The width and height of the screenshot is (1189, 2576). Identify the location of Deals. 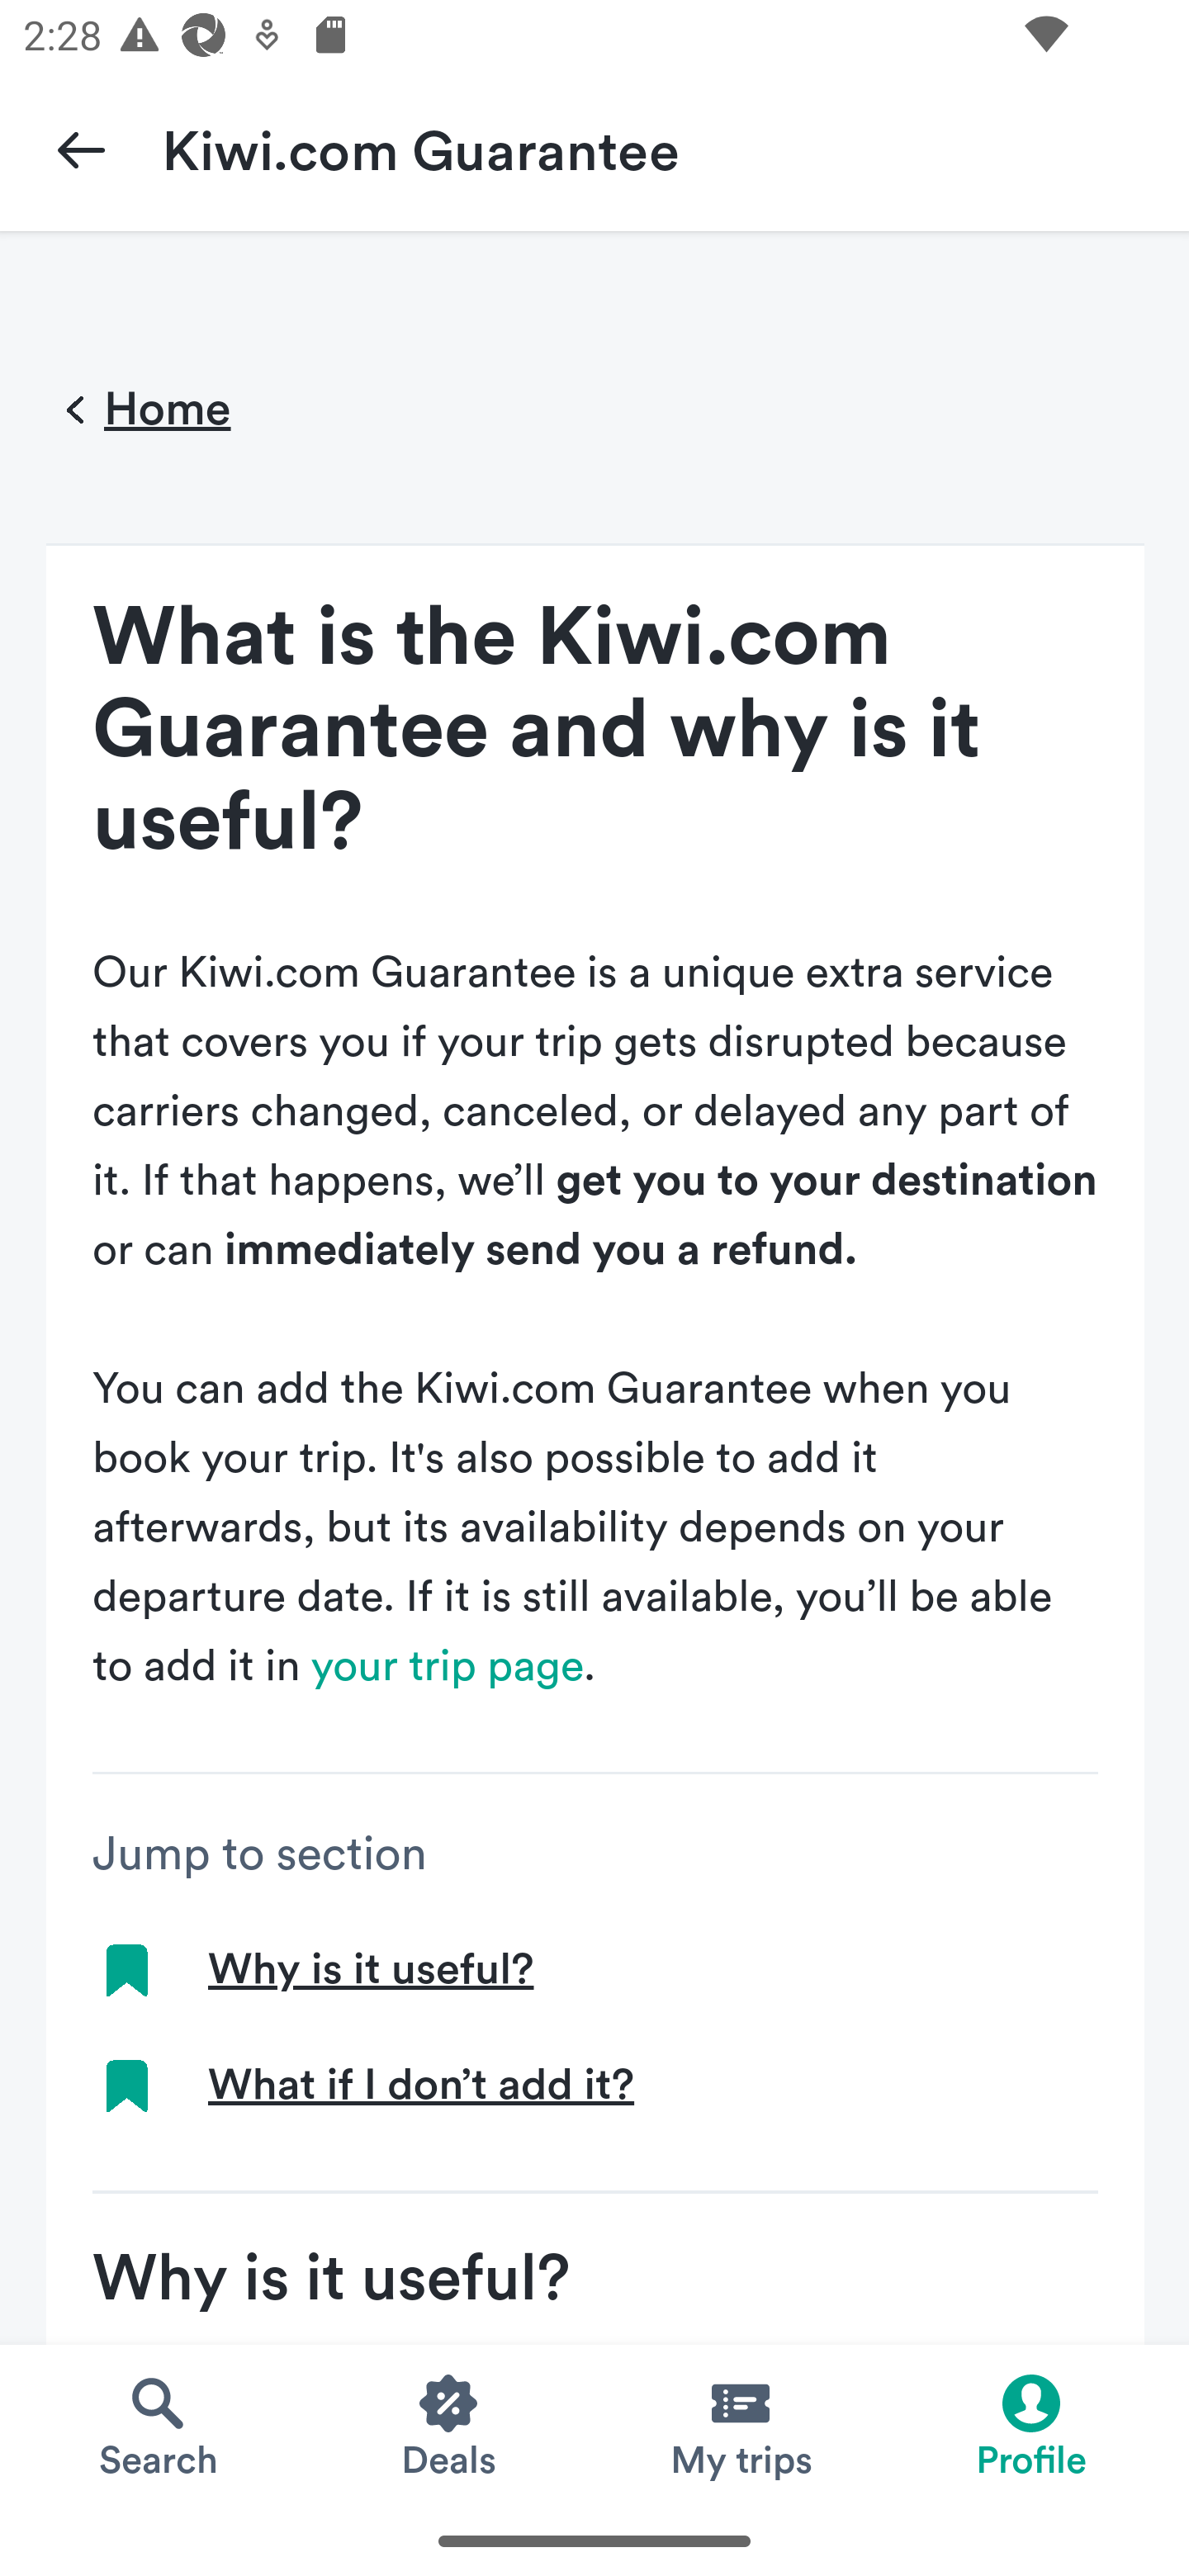
(449, 2425).